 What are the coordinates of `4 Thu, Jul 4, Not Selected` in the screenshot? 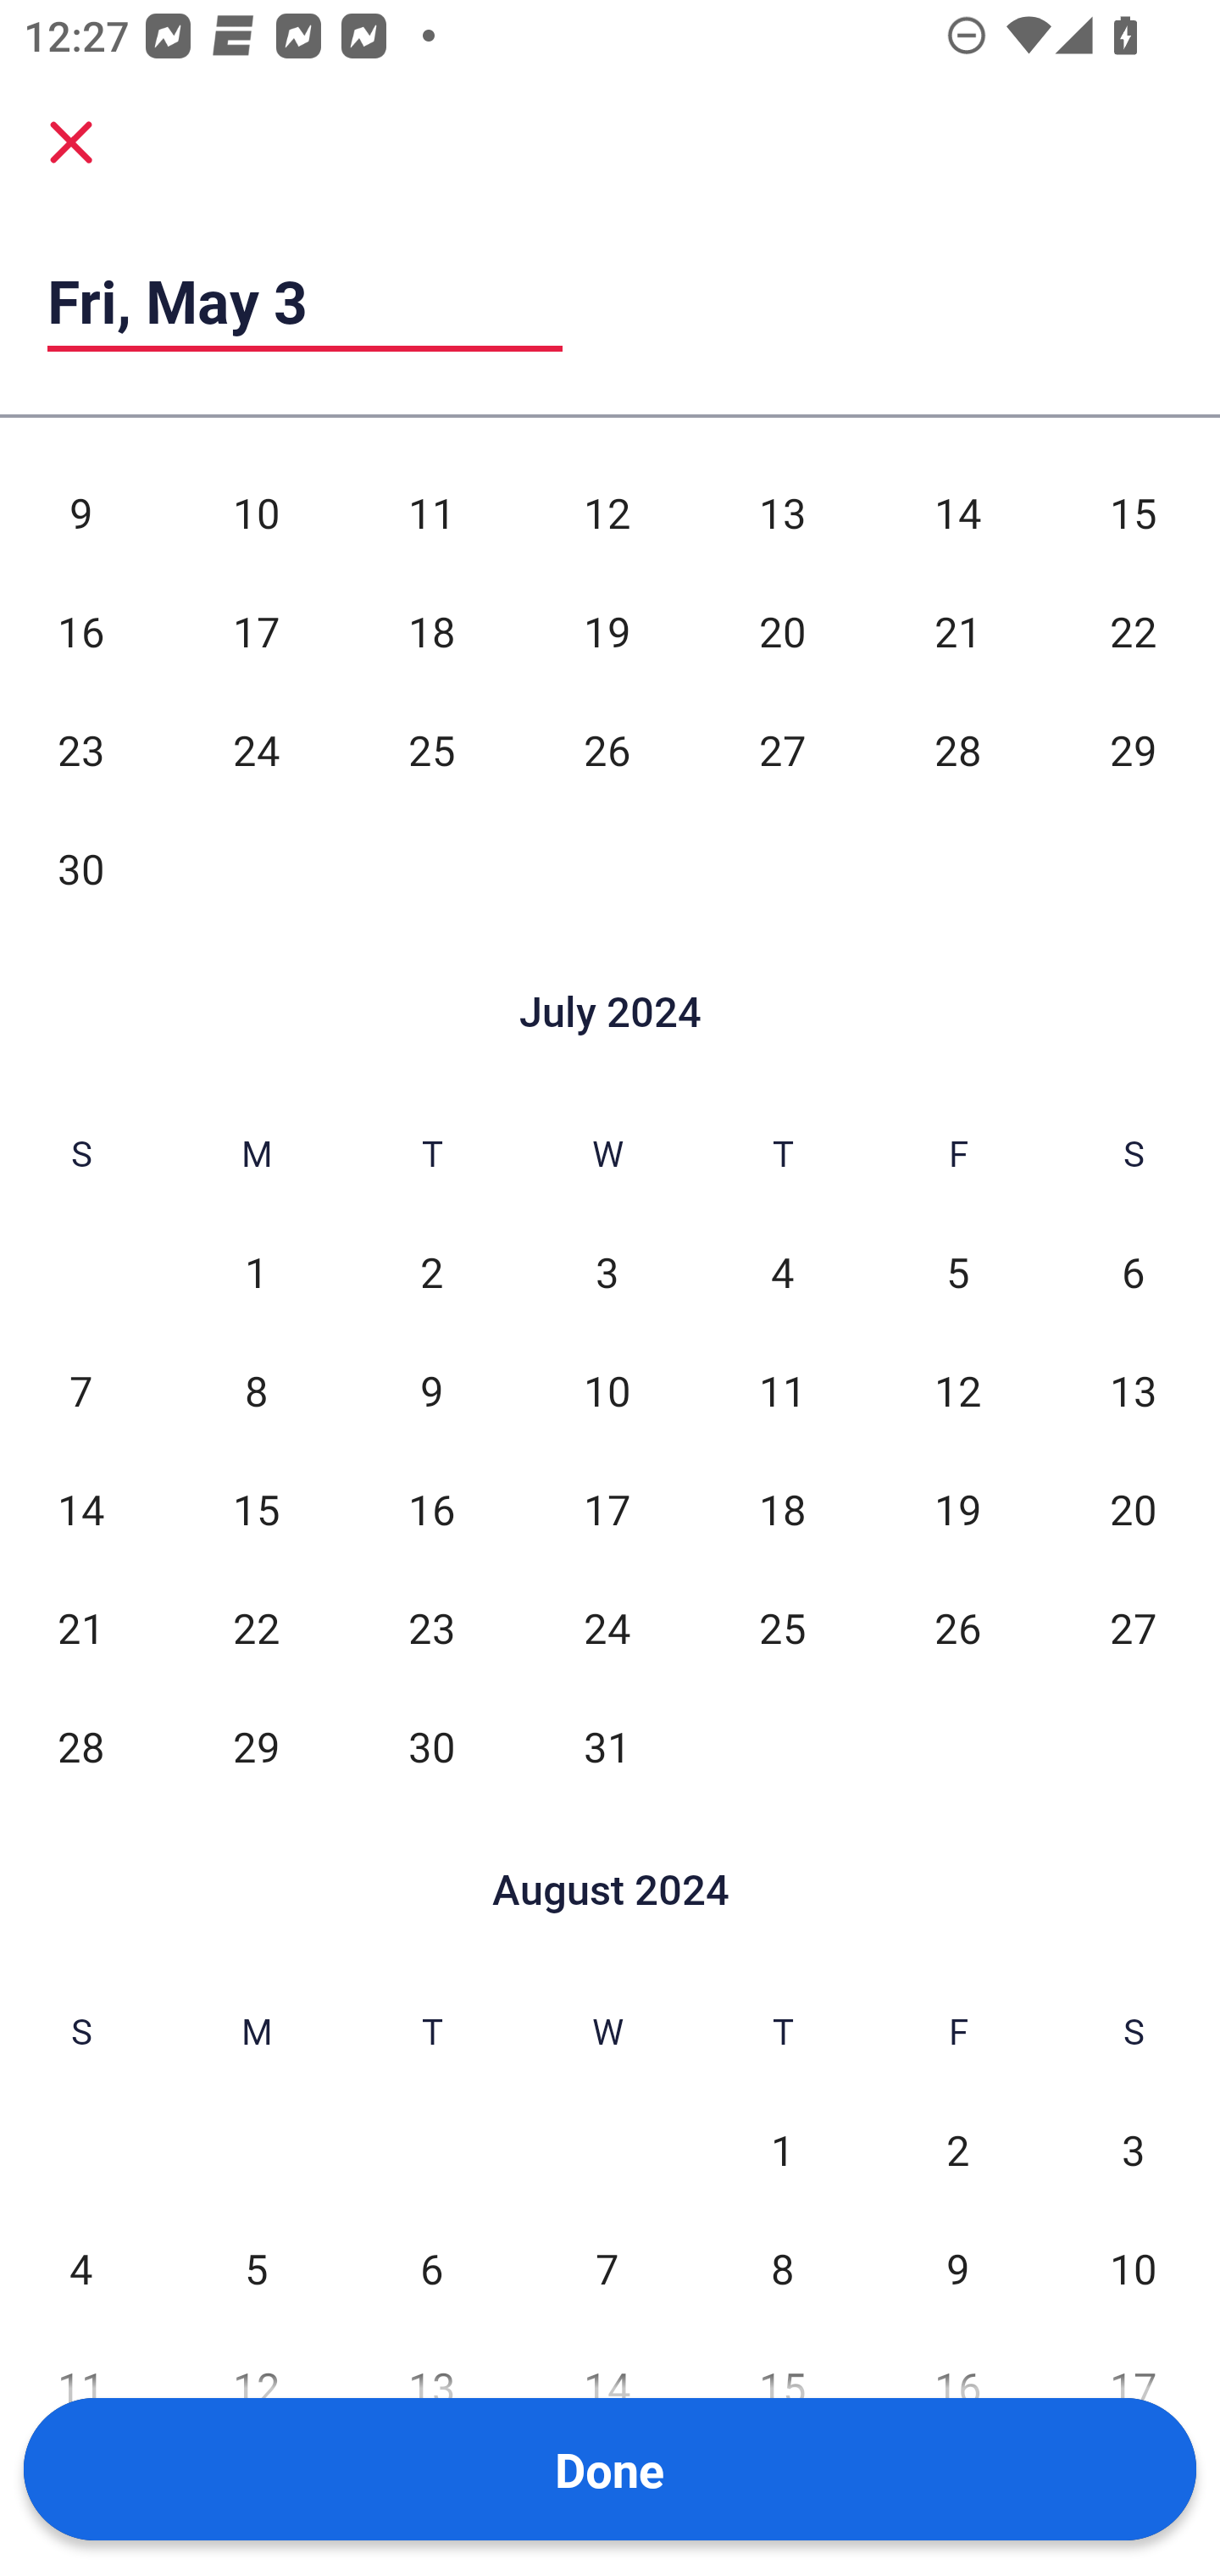 It's located at (782, 1272).